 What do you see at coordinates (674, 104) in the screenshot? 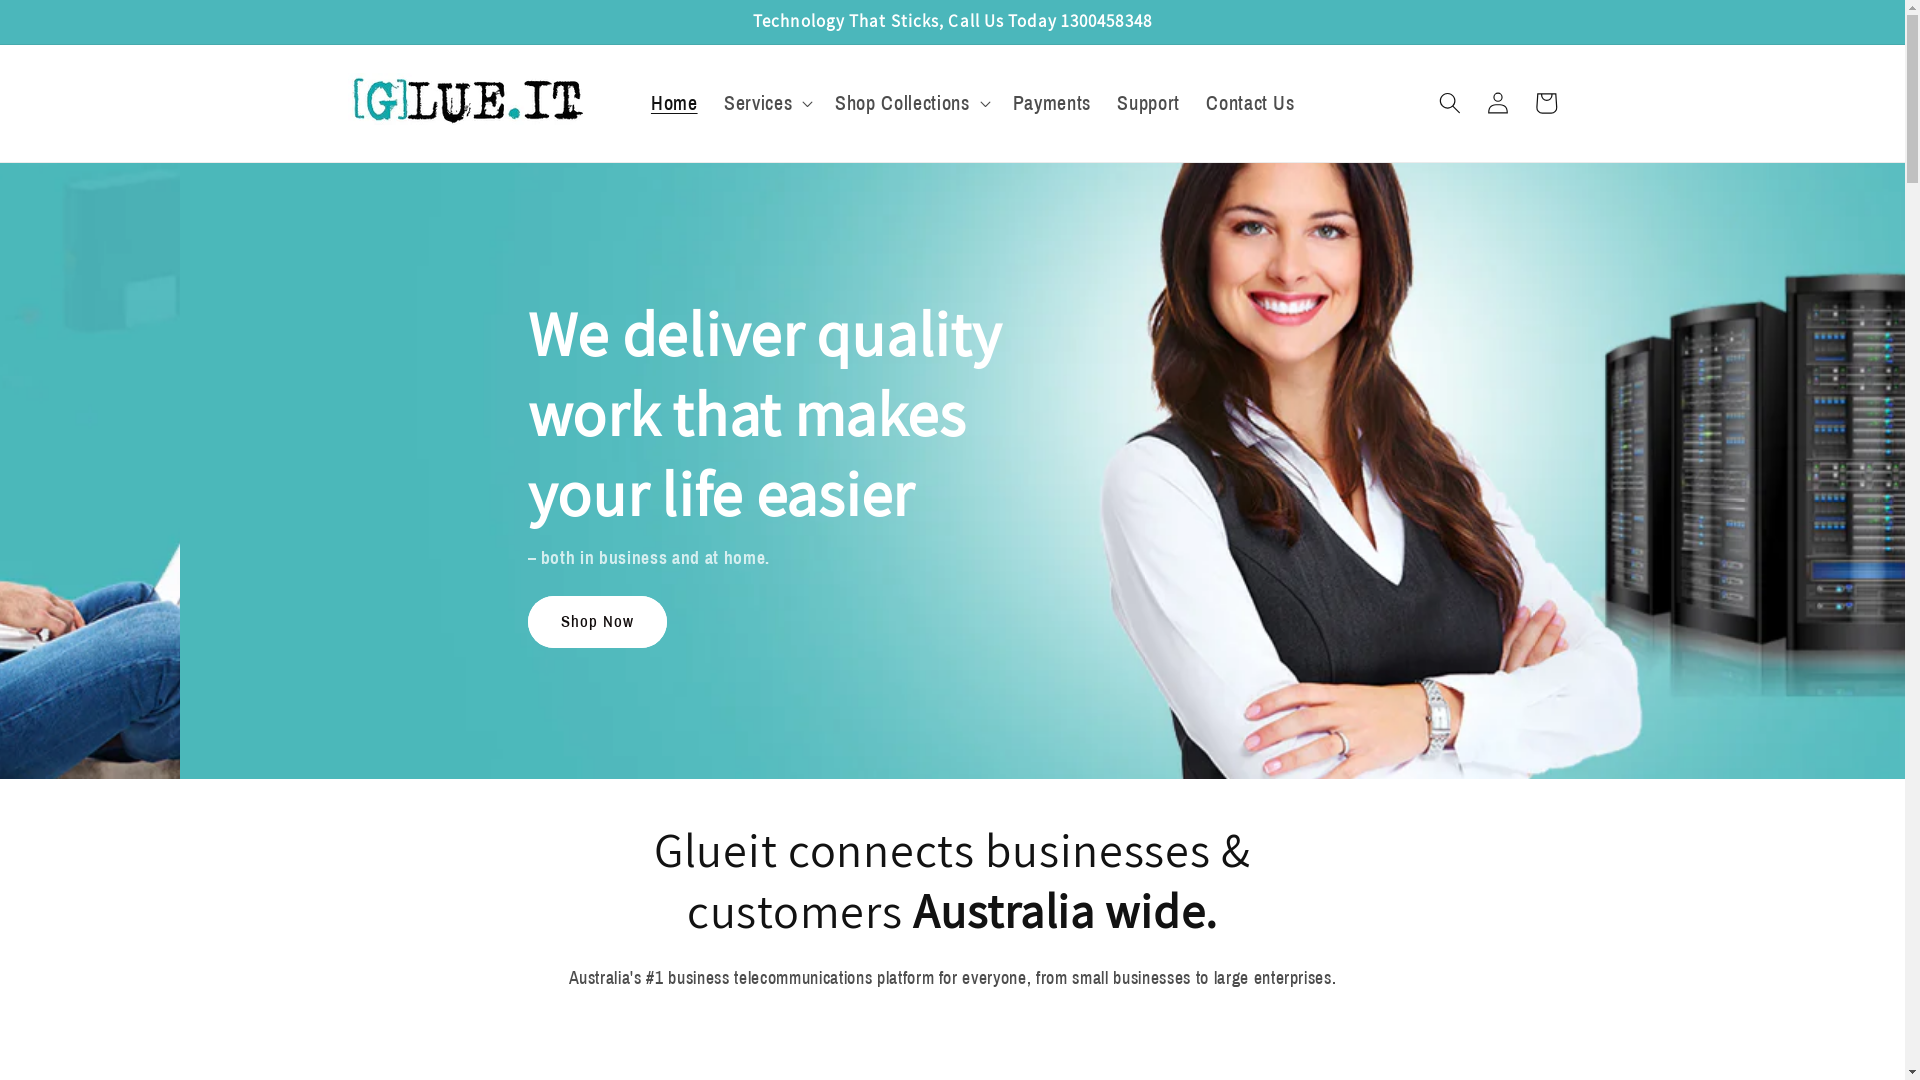
I see `Home` at bounding box center [674, 104].